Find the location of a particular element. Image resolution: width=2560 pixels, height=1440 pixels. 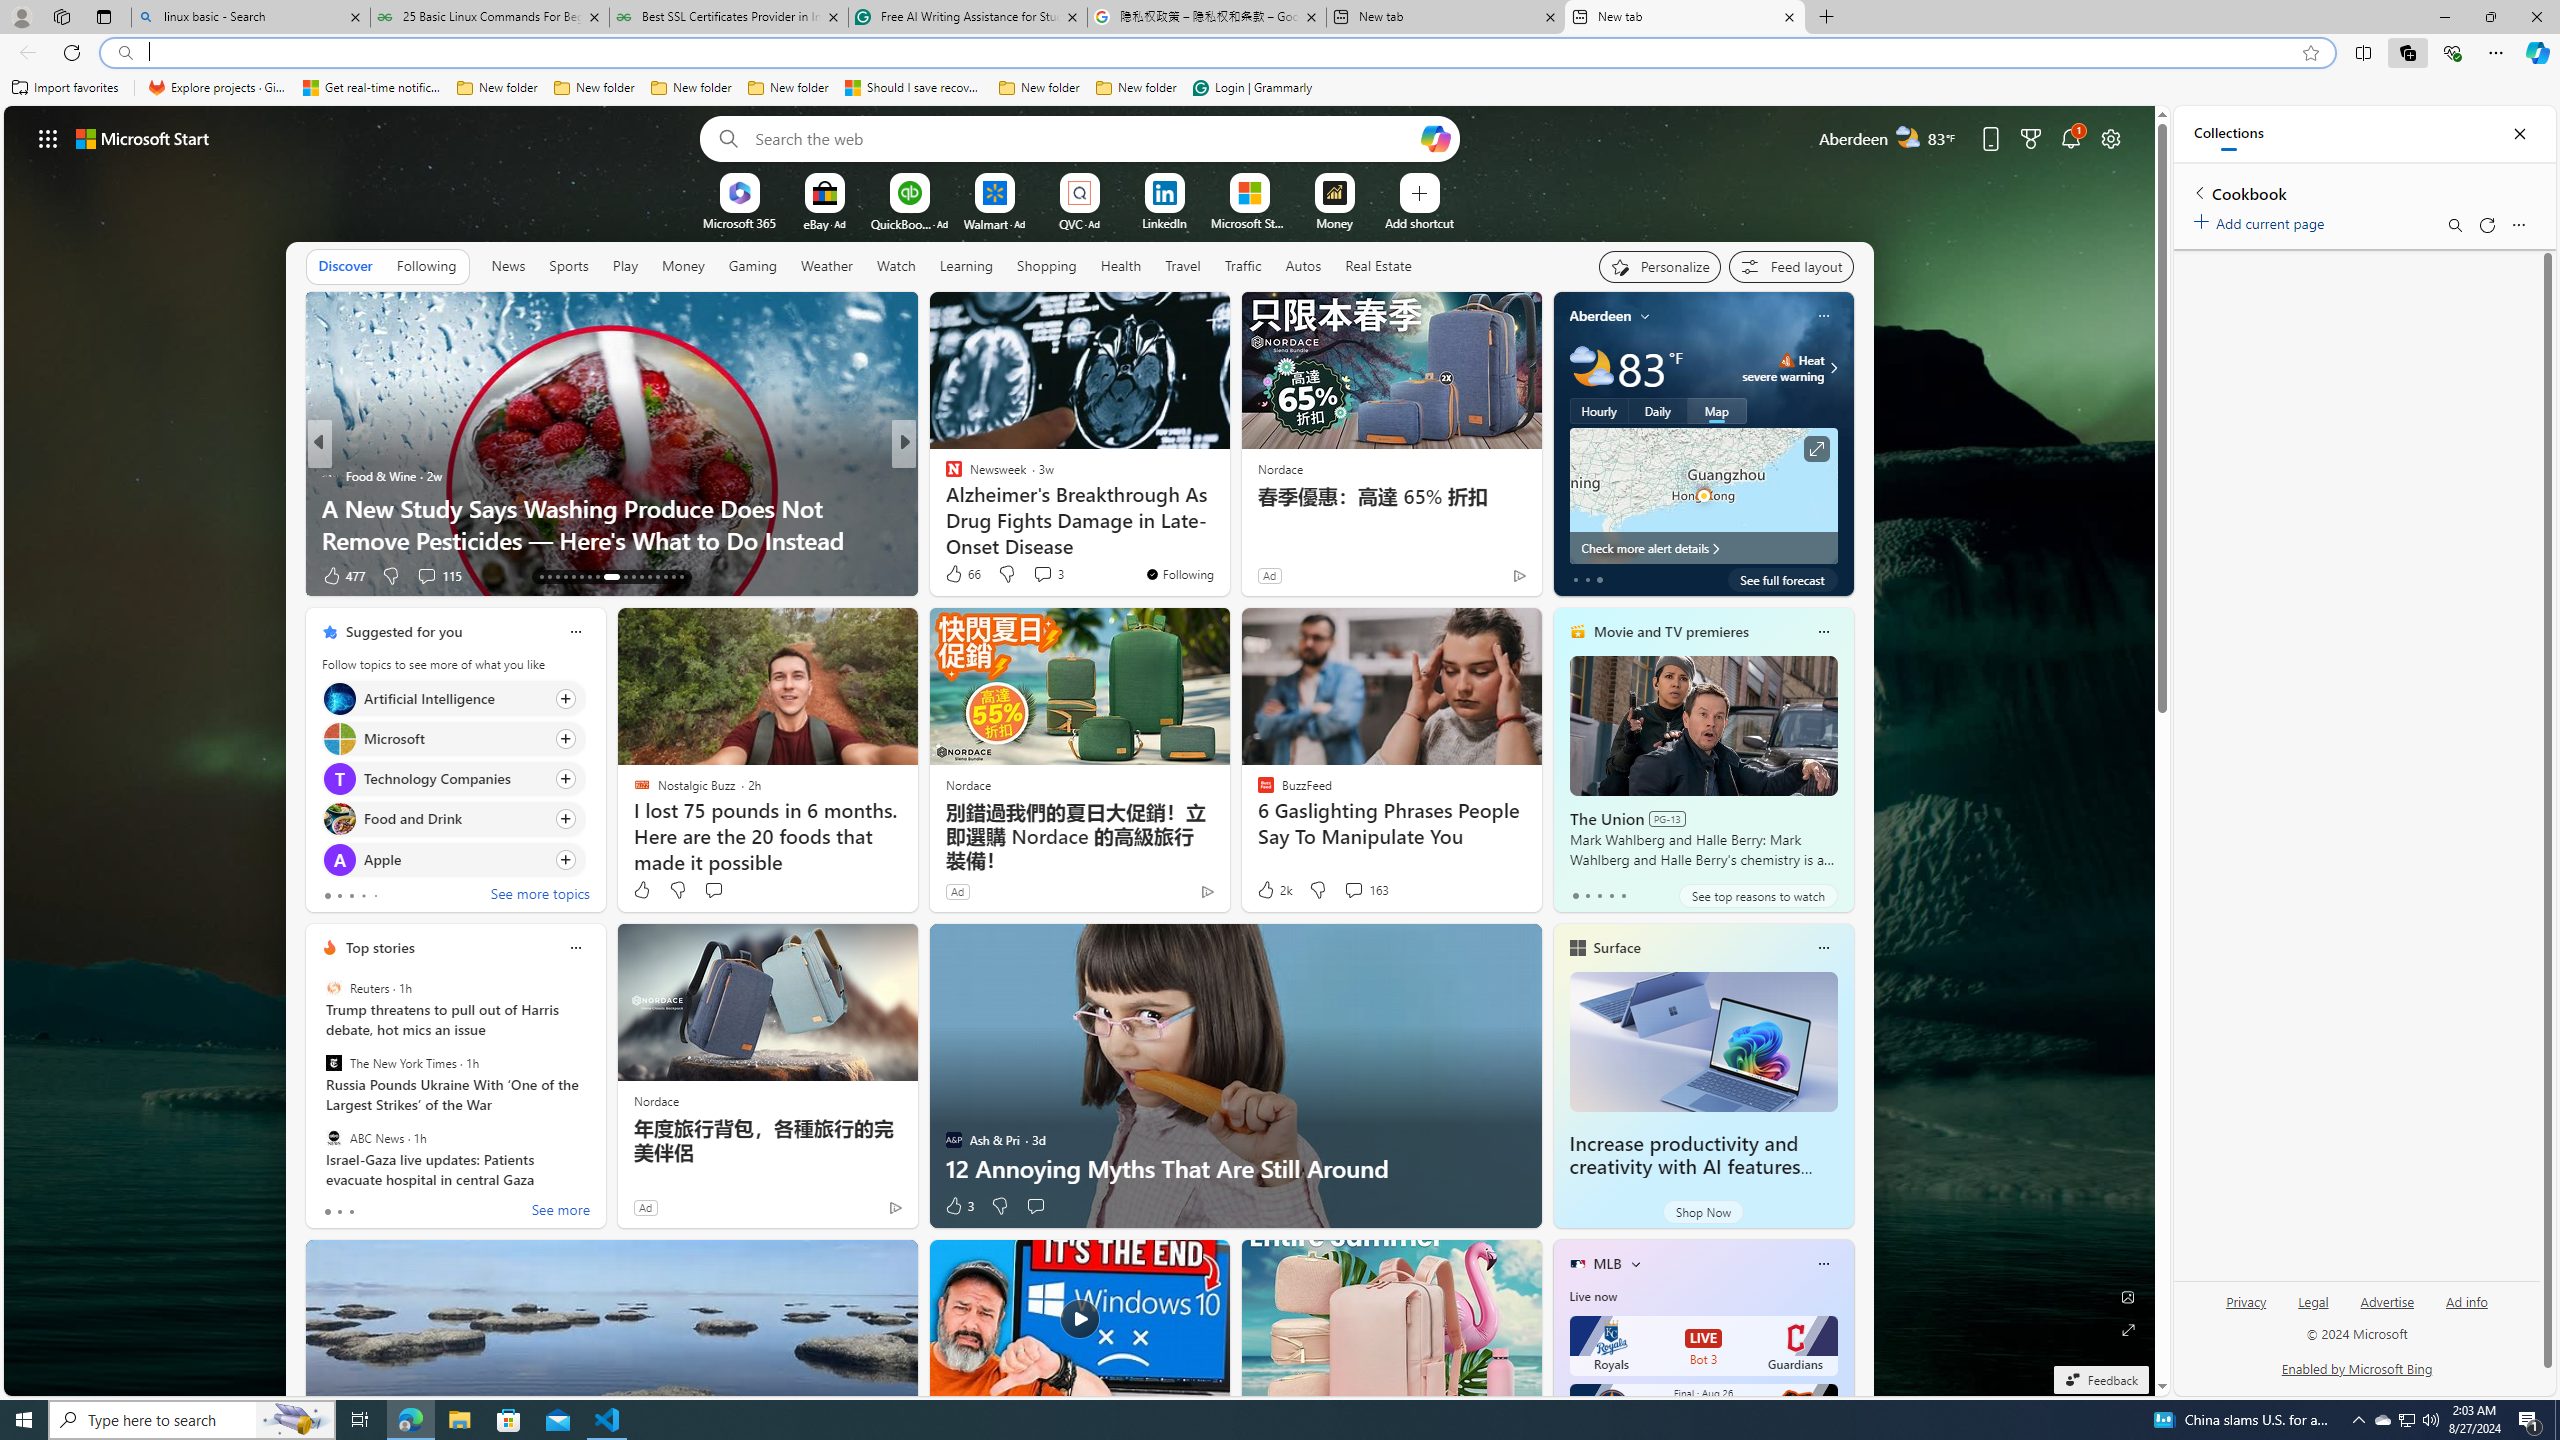

View comments 26 Comment is located at coordinates (426, 575).